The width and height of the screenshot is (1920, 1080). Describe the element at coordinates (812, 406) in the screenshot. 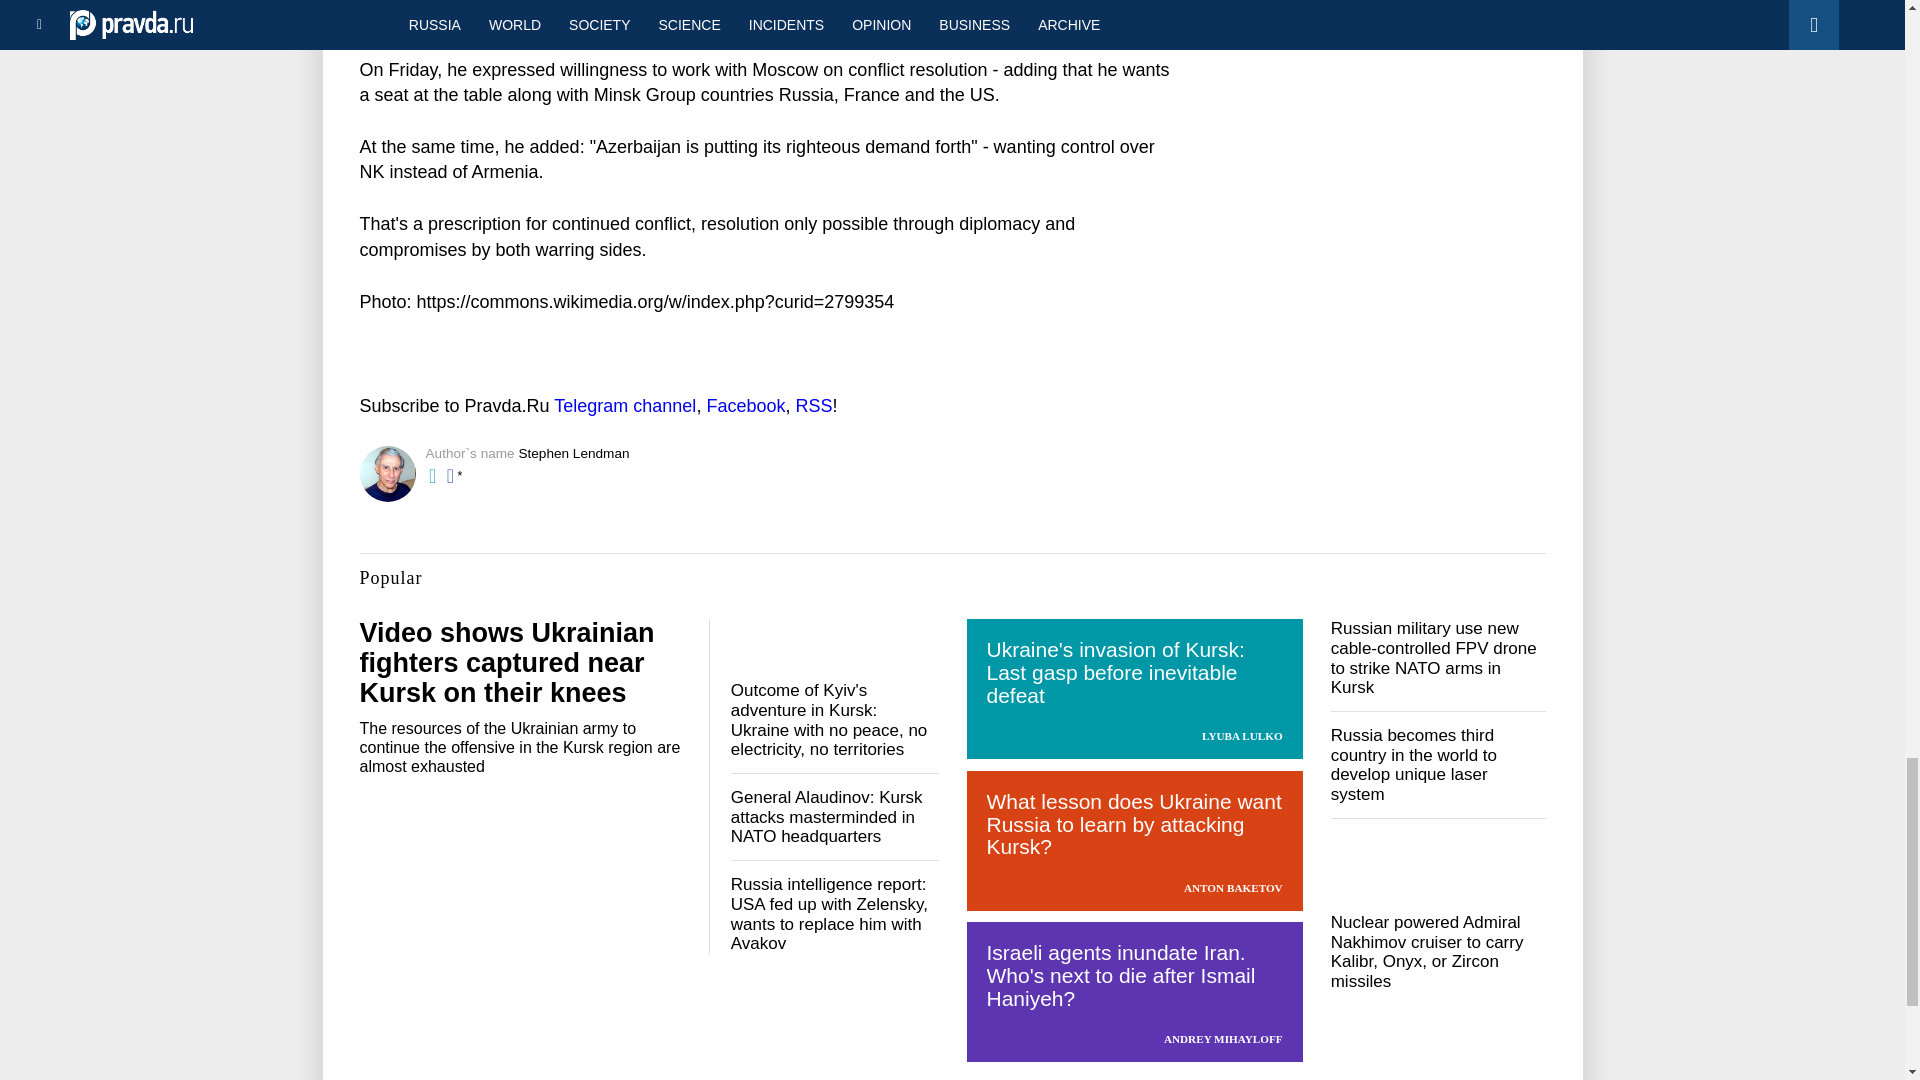

I see `RSS` at that location.